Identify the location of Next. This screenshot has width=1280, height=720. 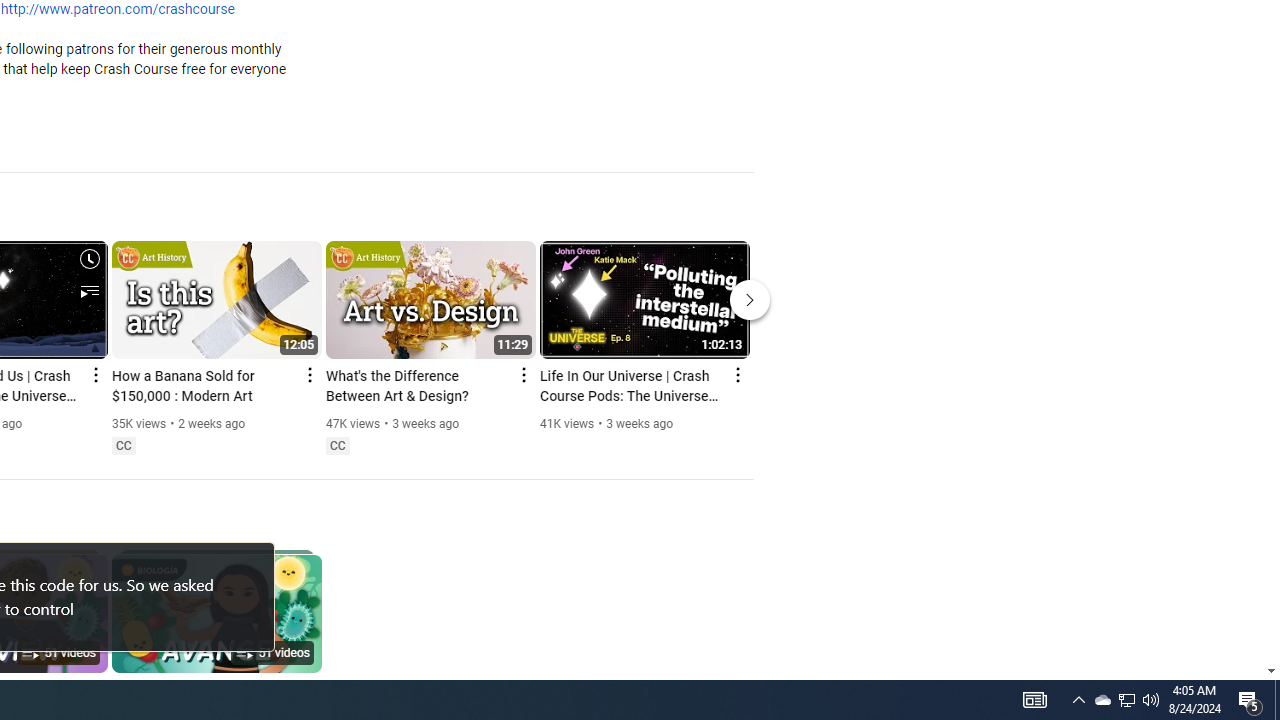
(750, 300).